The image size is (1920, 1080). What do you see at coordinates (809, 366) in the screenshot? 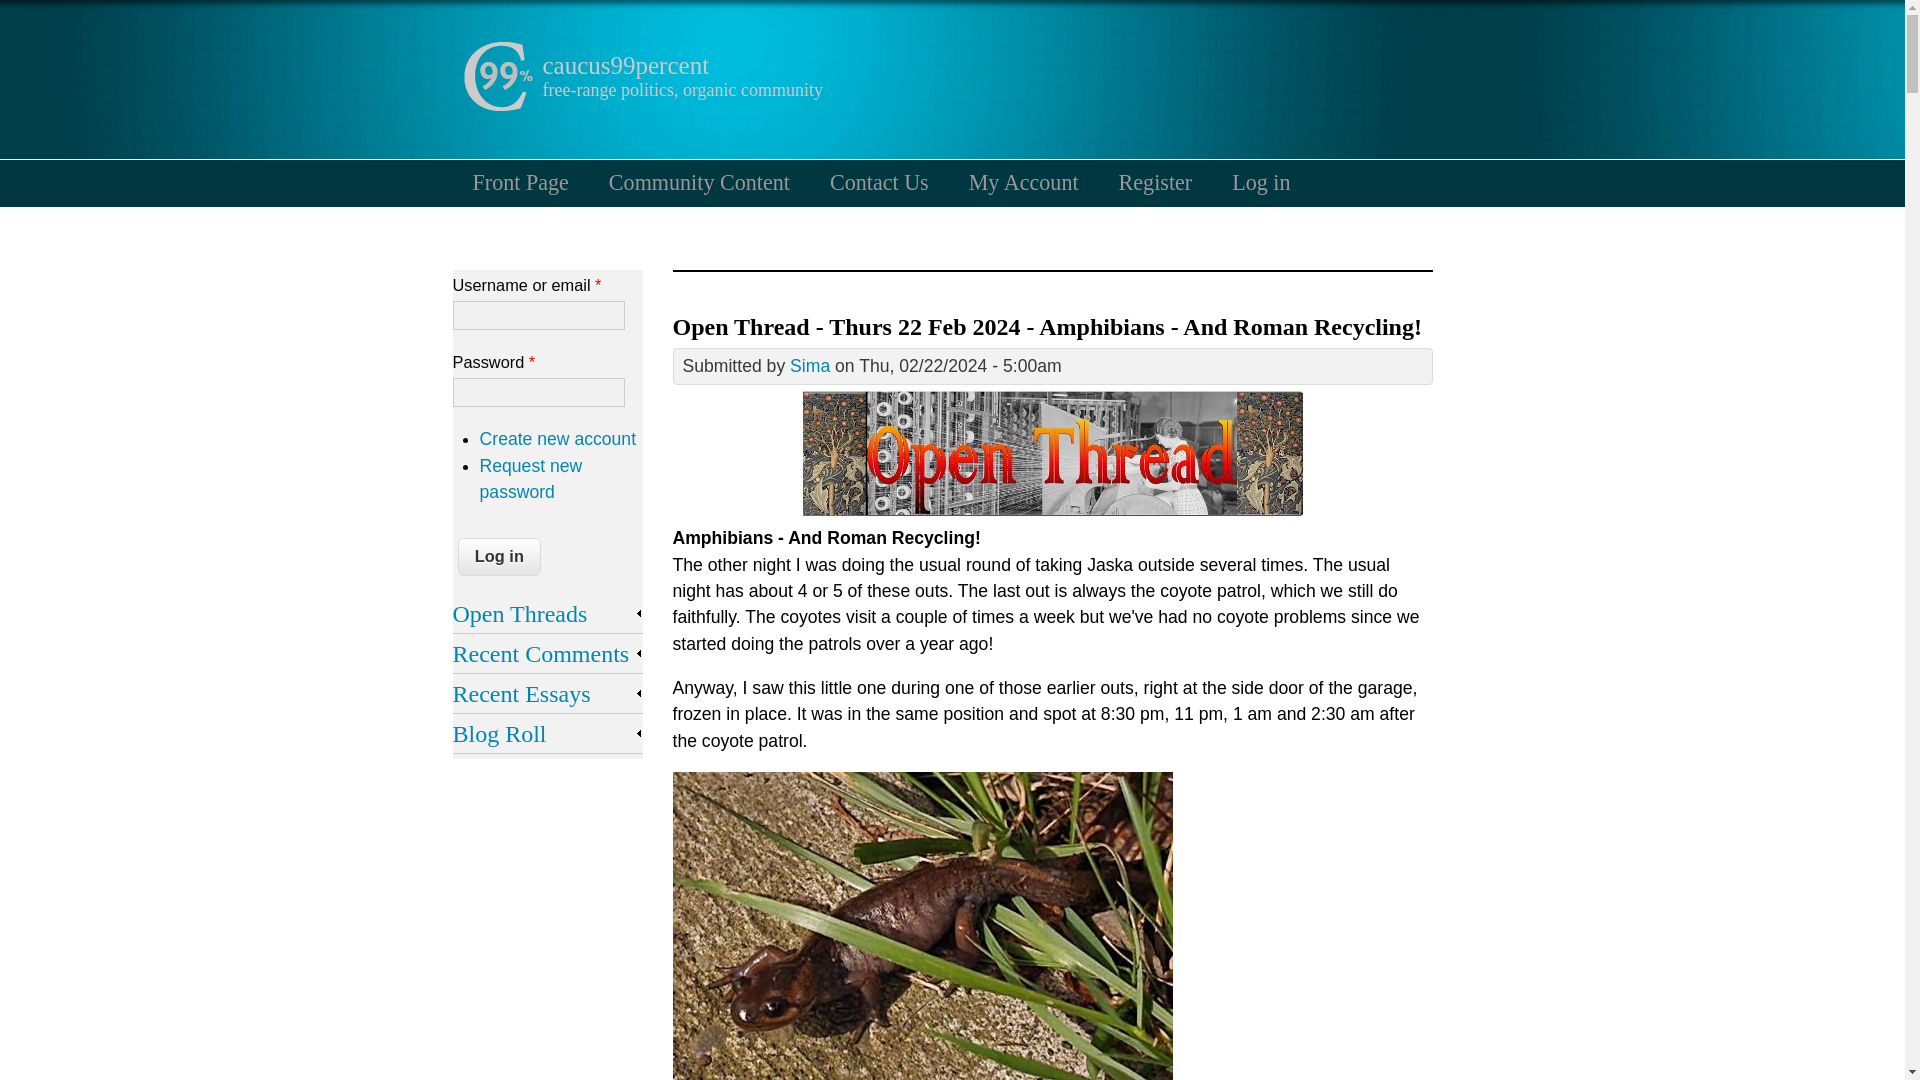
I see `Sima` at bounding box center [809, 366].